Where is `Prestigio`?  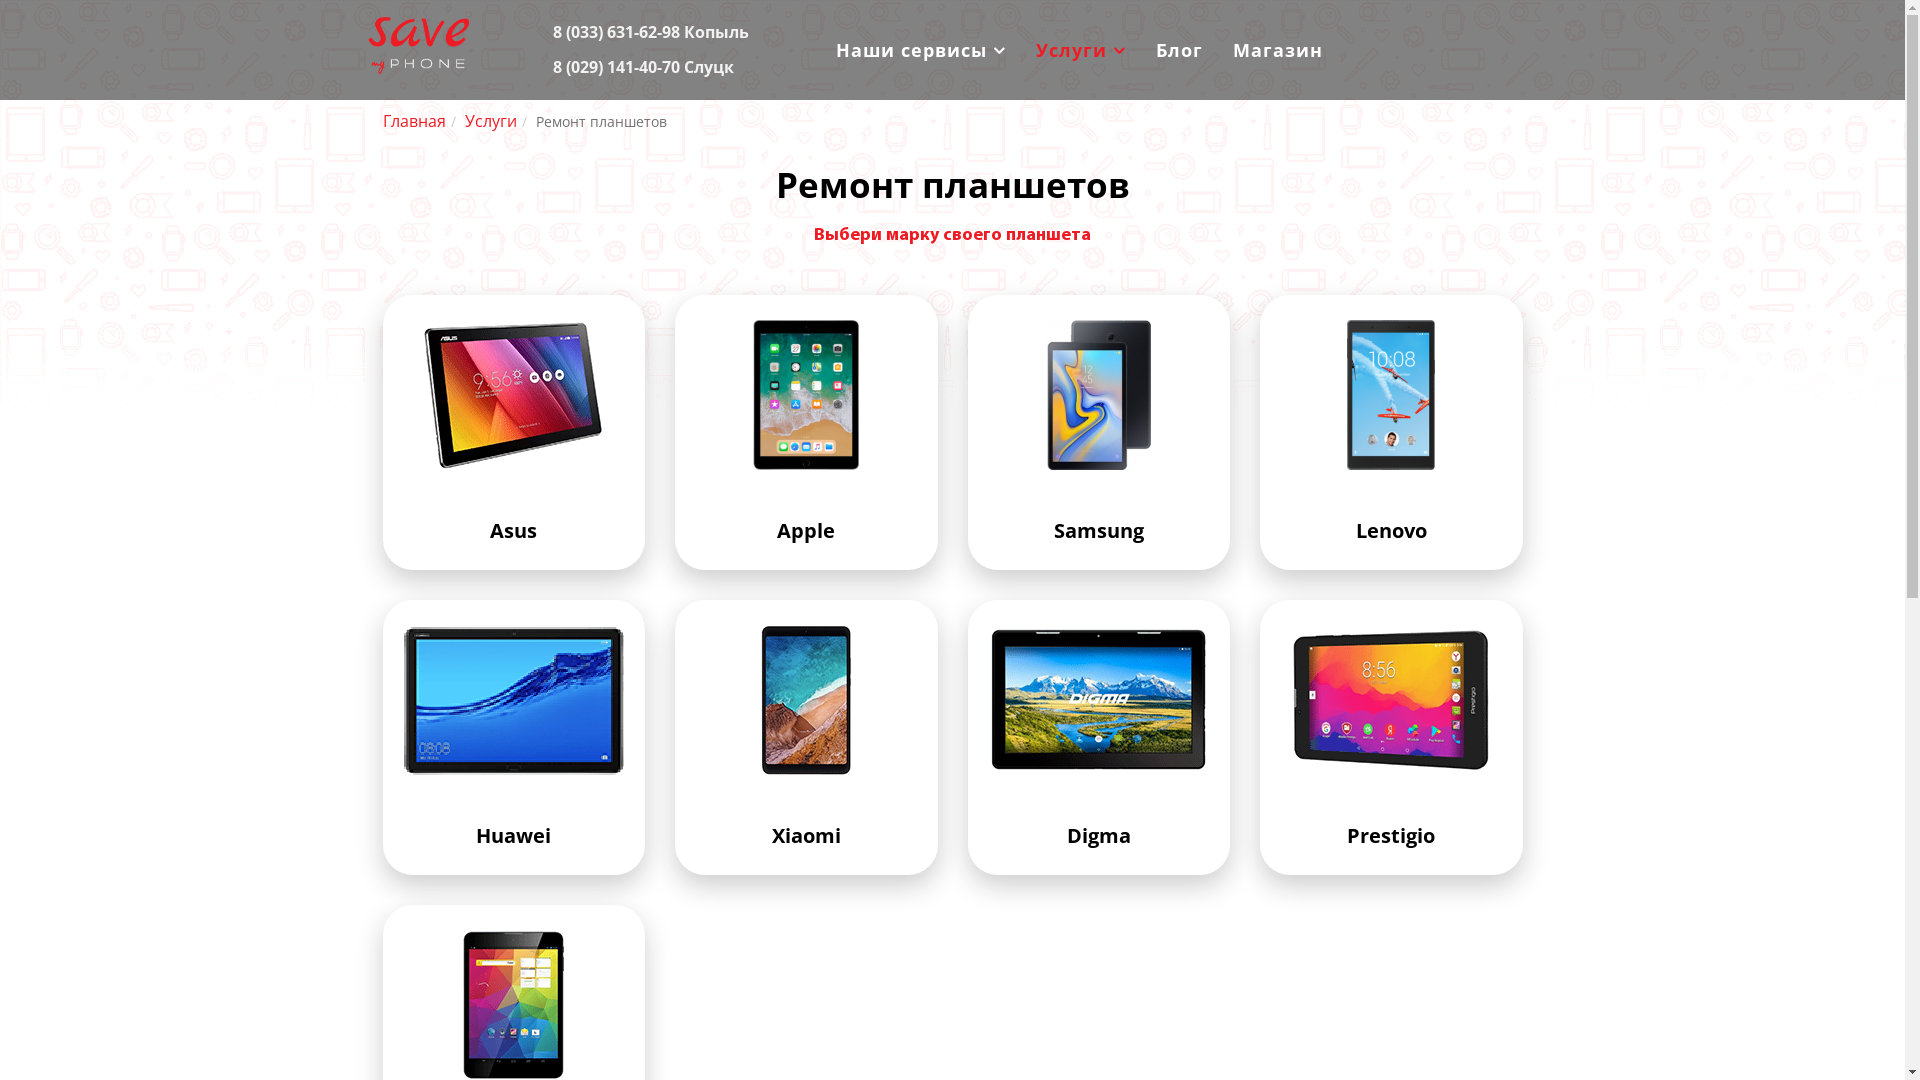 Prestigio is located at coordinates (1392, 700).